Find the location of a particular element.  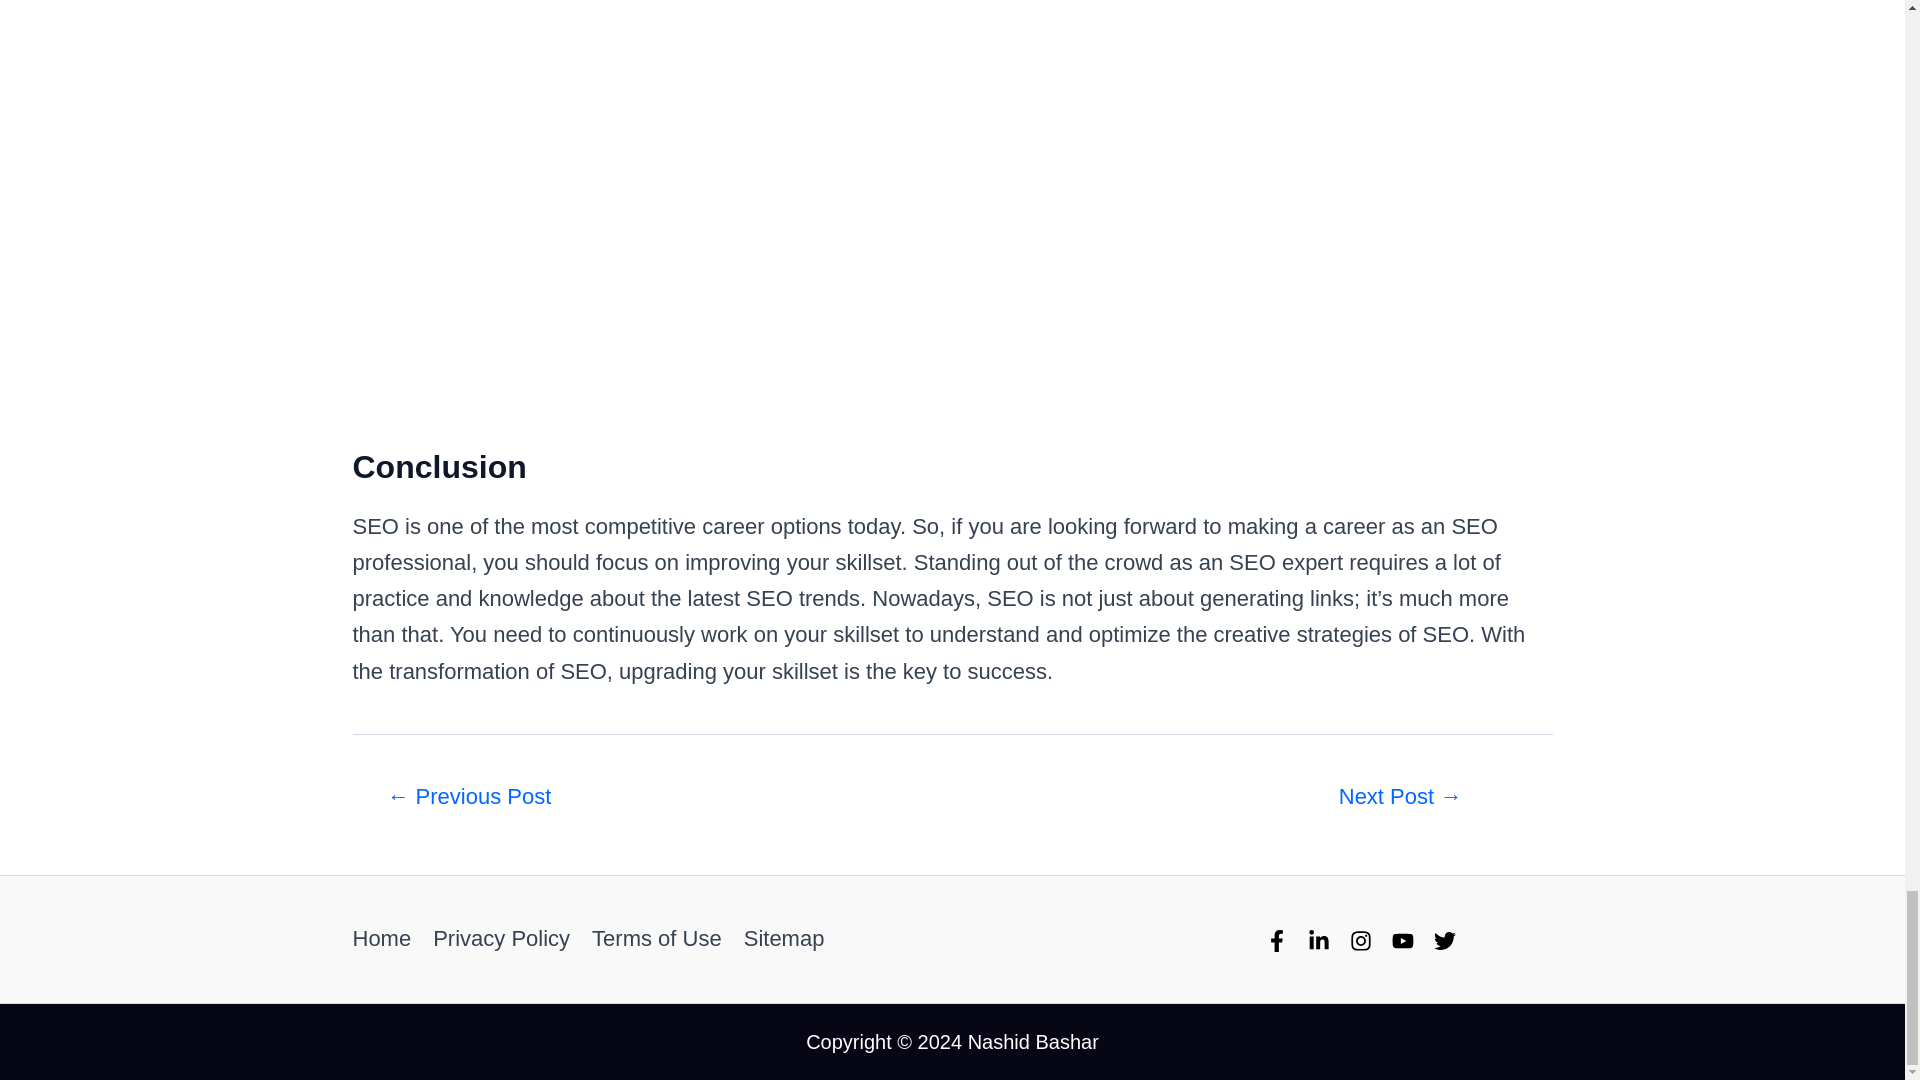

Definitive Guide on National SEO is located at coordinates (1399, 796).